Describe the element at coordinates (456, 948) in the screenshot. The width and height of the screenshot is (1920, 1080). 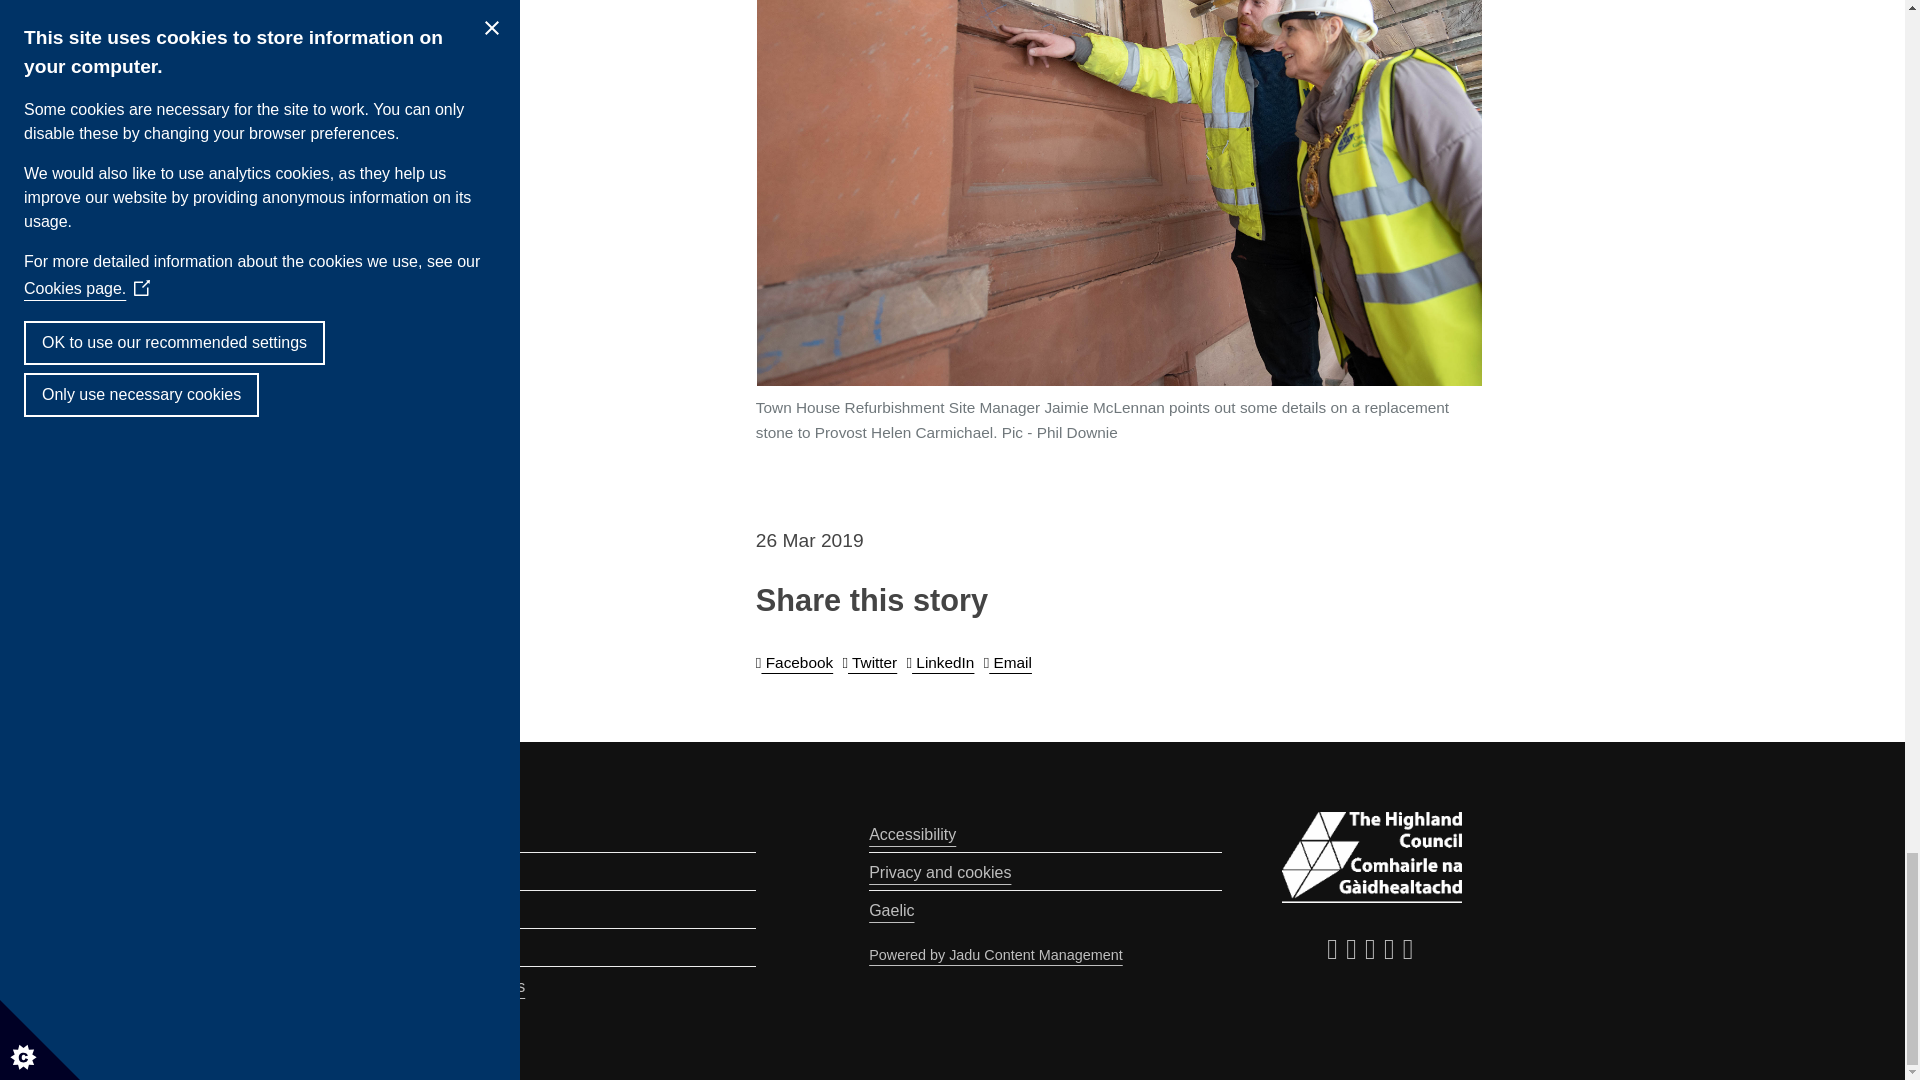
I see `A-Z of Services` at that location.